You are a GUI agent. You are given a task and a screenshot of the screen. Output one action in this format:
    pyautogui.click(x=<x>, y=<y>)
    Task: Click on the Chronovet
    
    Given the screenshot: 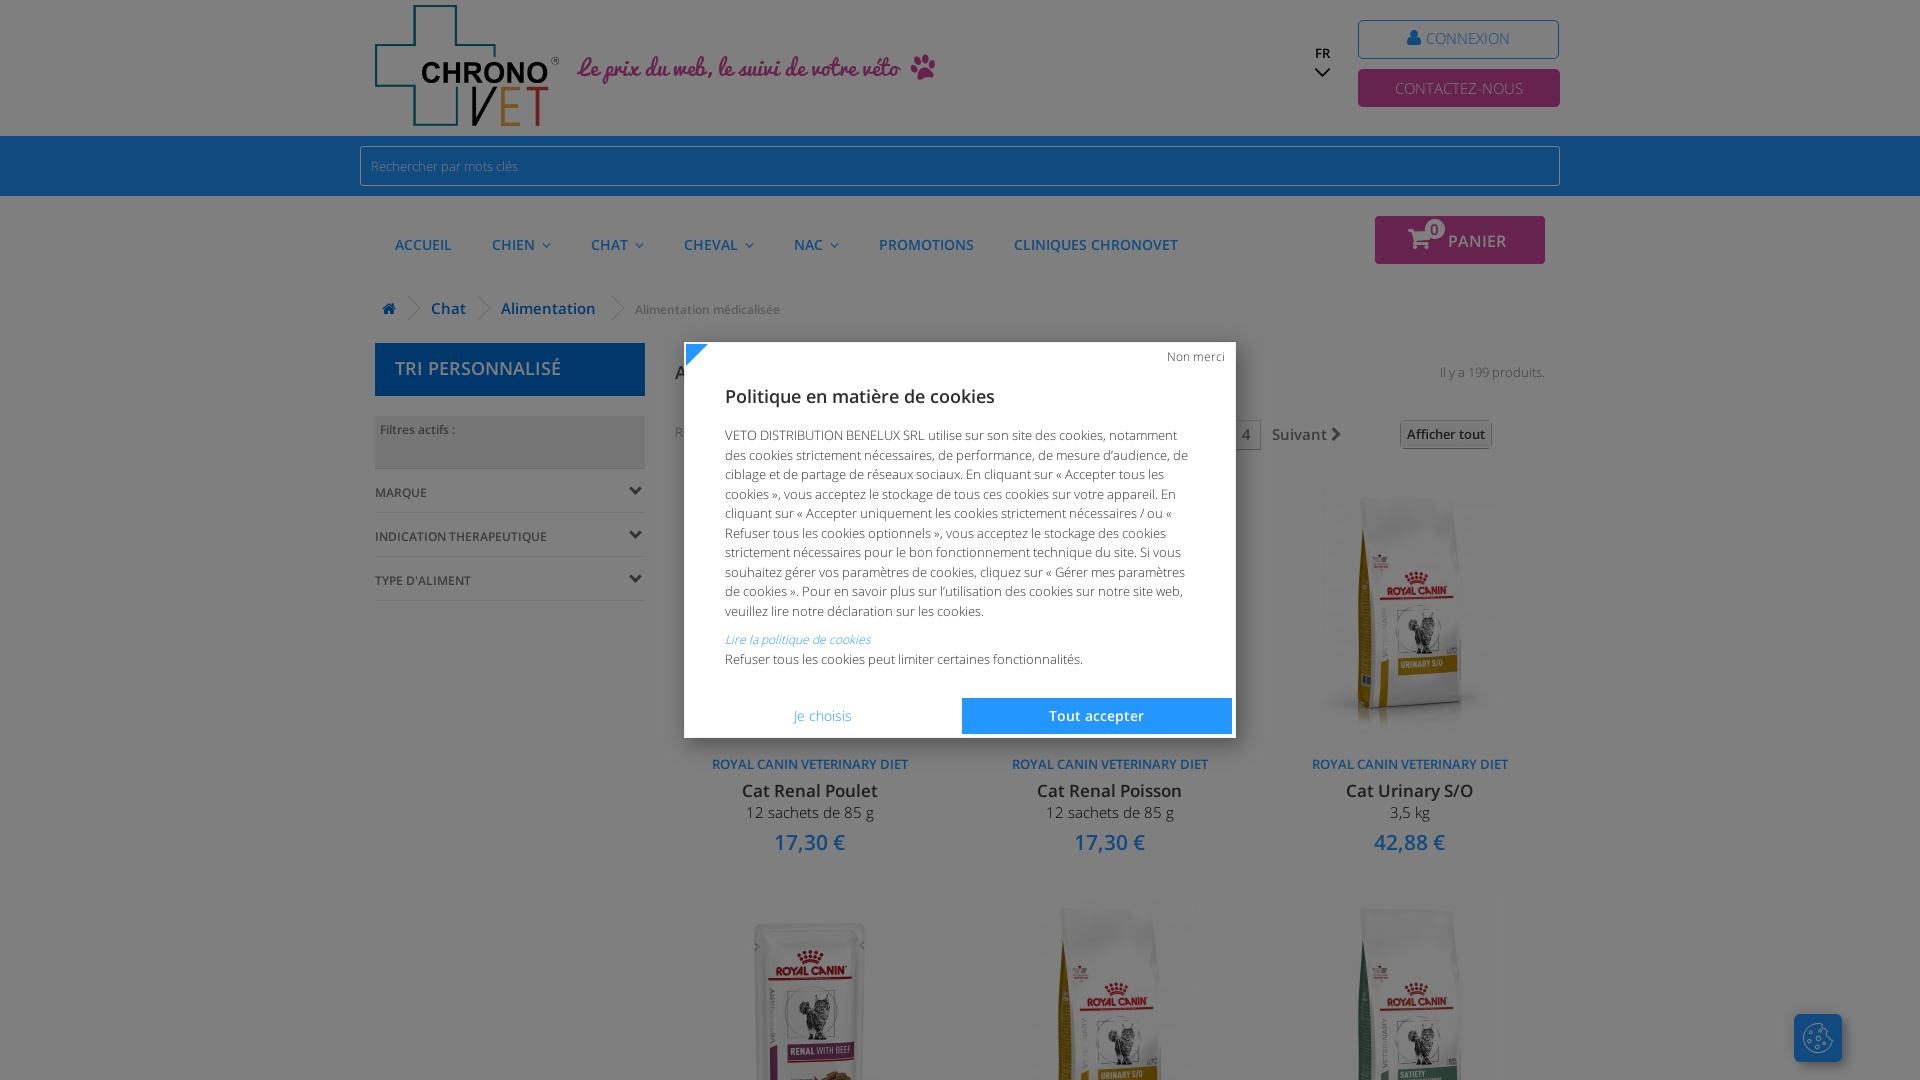 What is the action you would take?
    pyautogui.click(x=467, y=66)
    